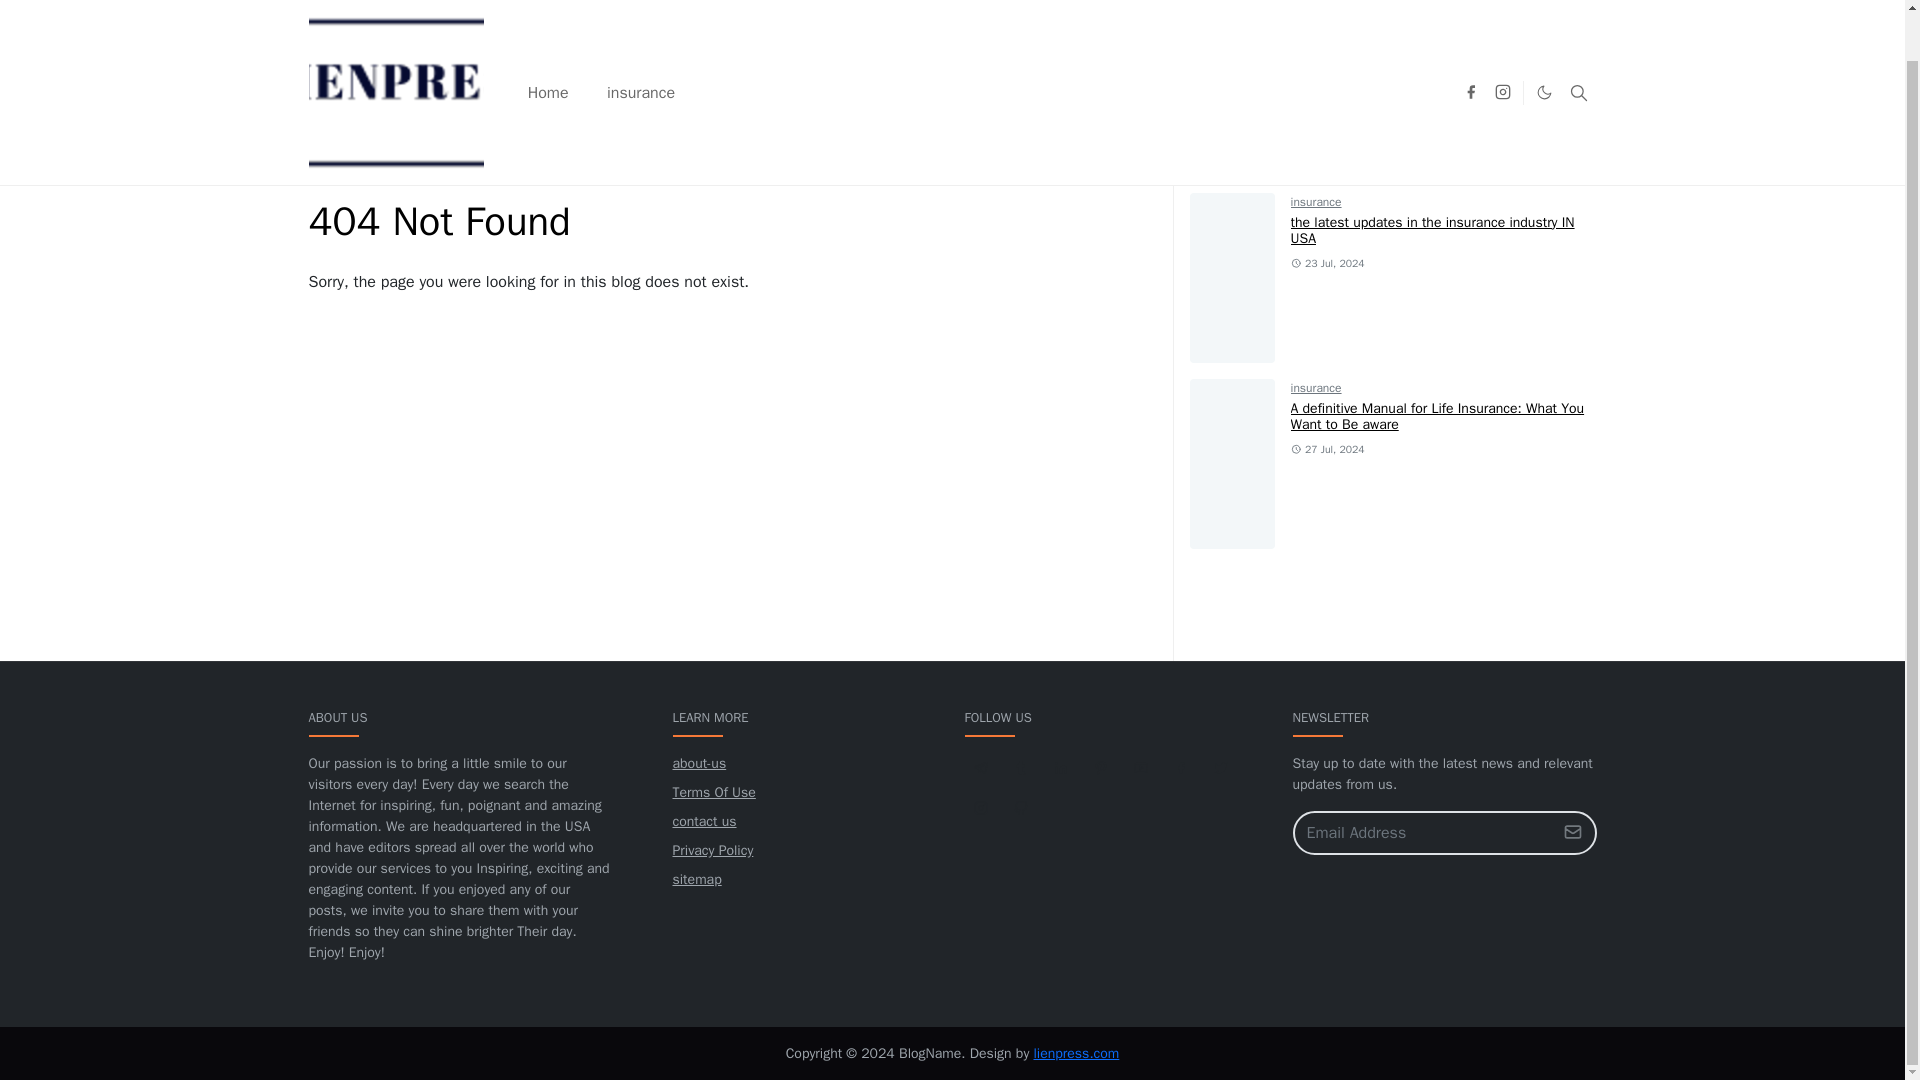  I want to click on Terms Of Use, so click(713, 792).